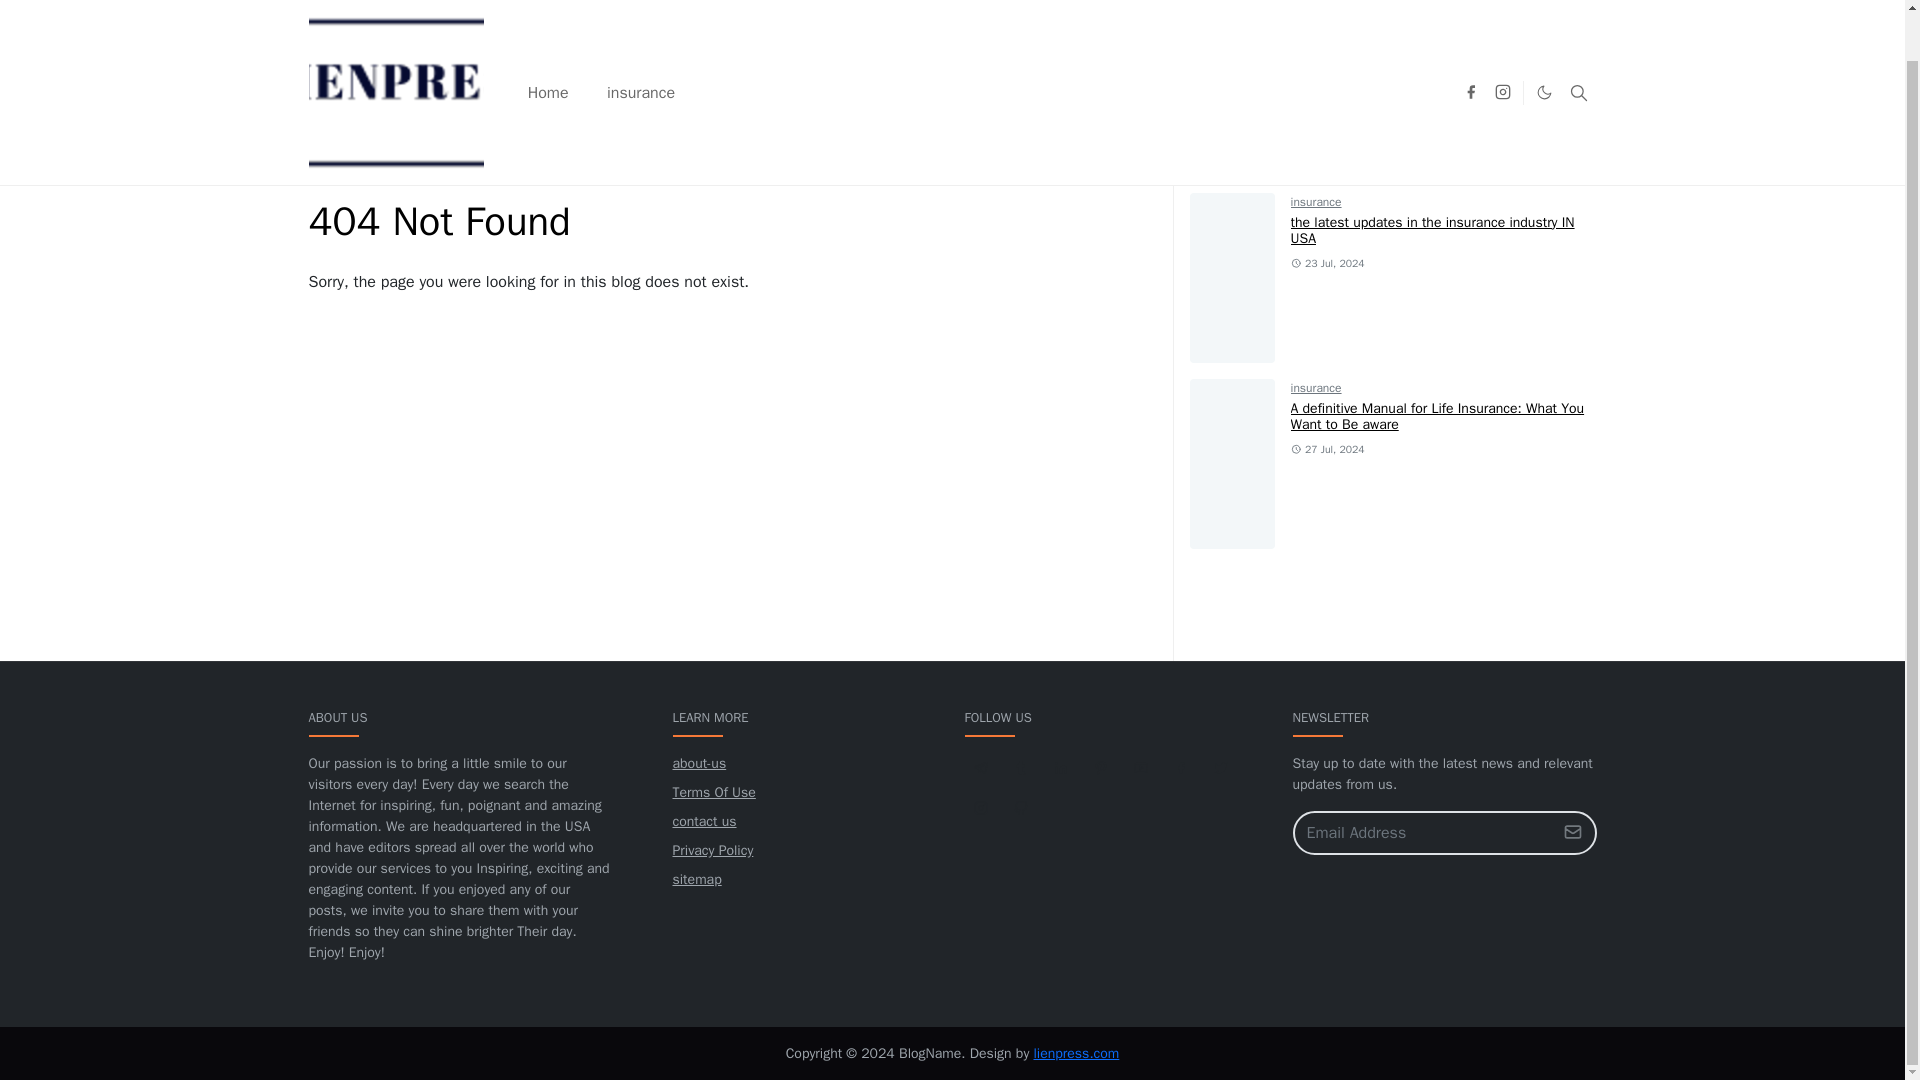  I want to click on Terms Of Use, so click(713, 792).